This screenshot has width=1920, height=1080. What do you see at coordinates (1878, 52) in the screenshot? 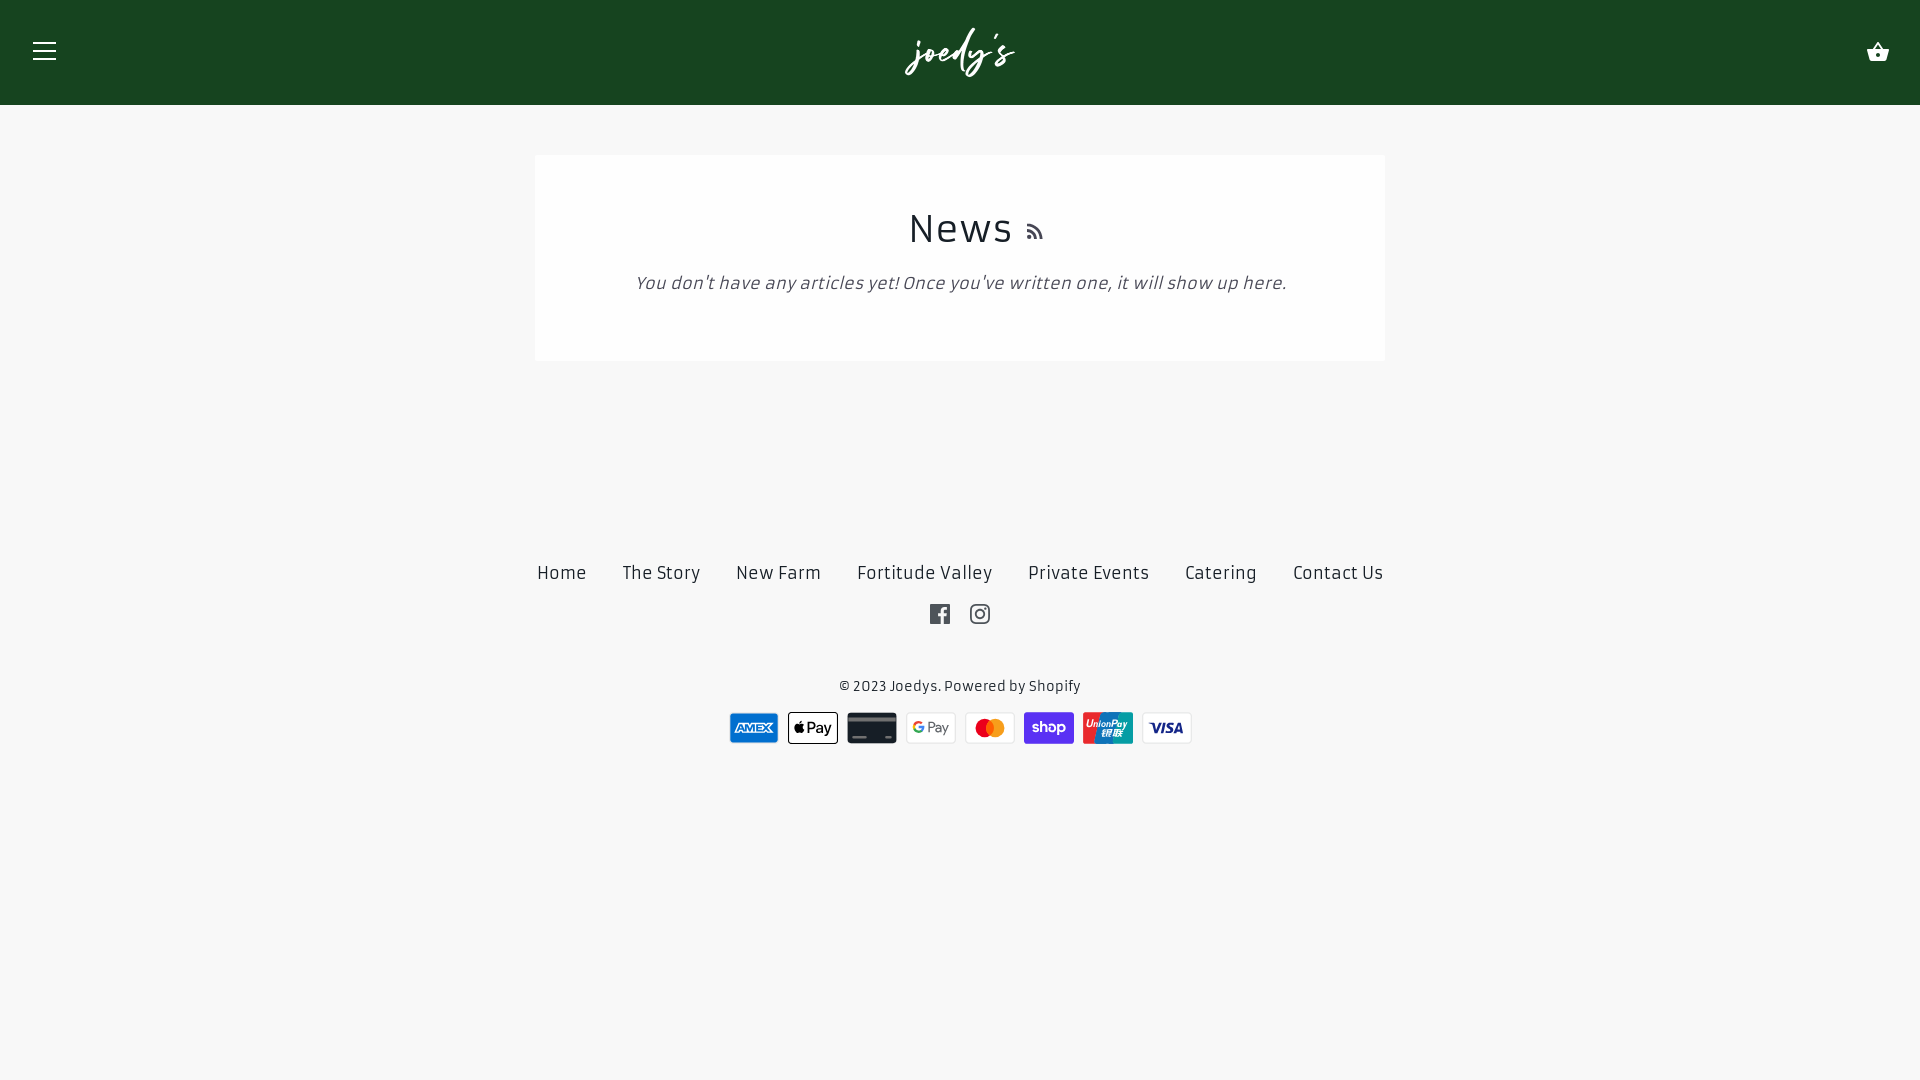
I see `Cart` at bounding box center [1878, 52].